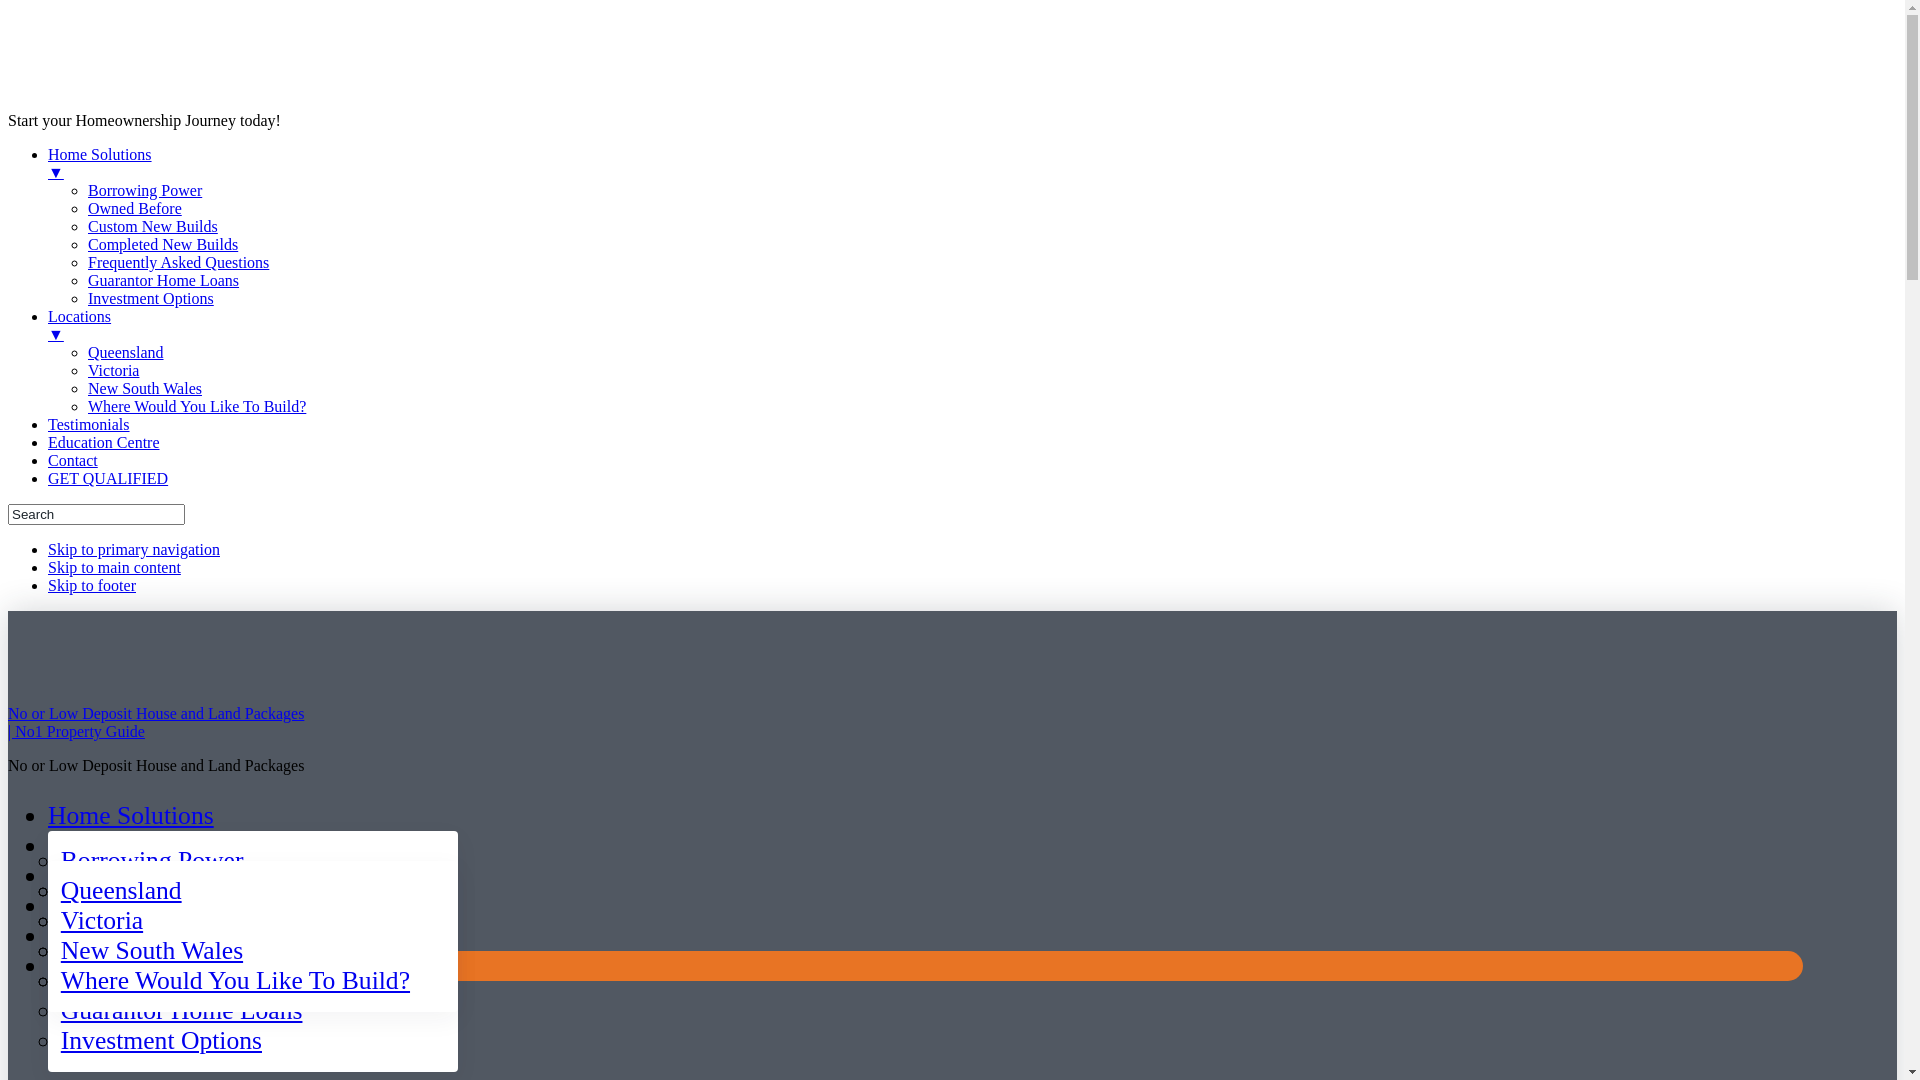 This screenshot has height=1080, width=1920. I want to click on Where Would You Like To Build?, so click(197, 406).